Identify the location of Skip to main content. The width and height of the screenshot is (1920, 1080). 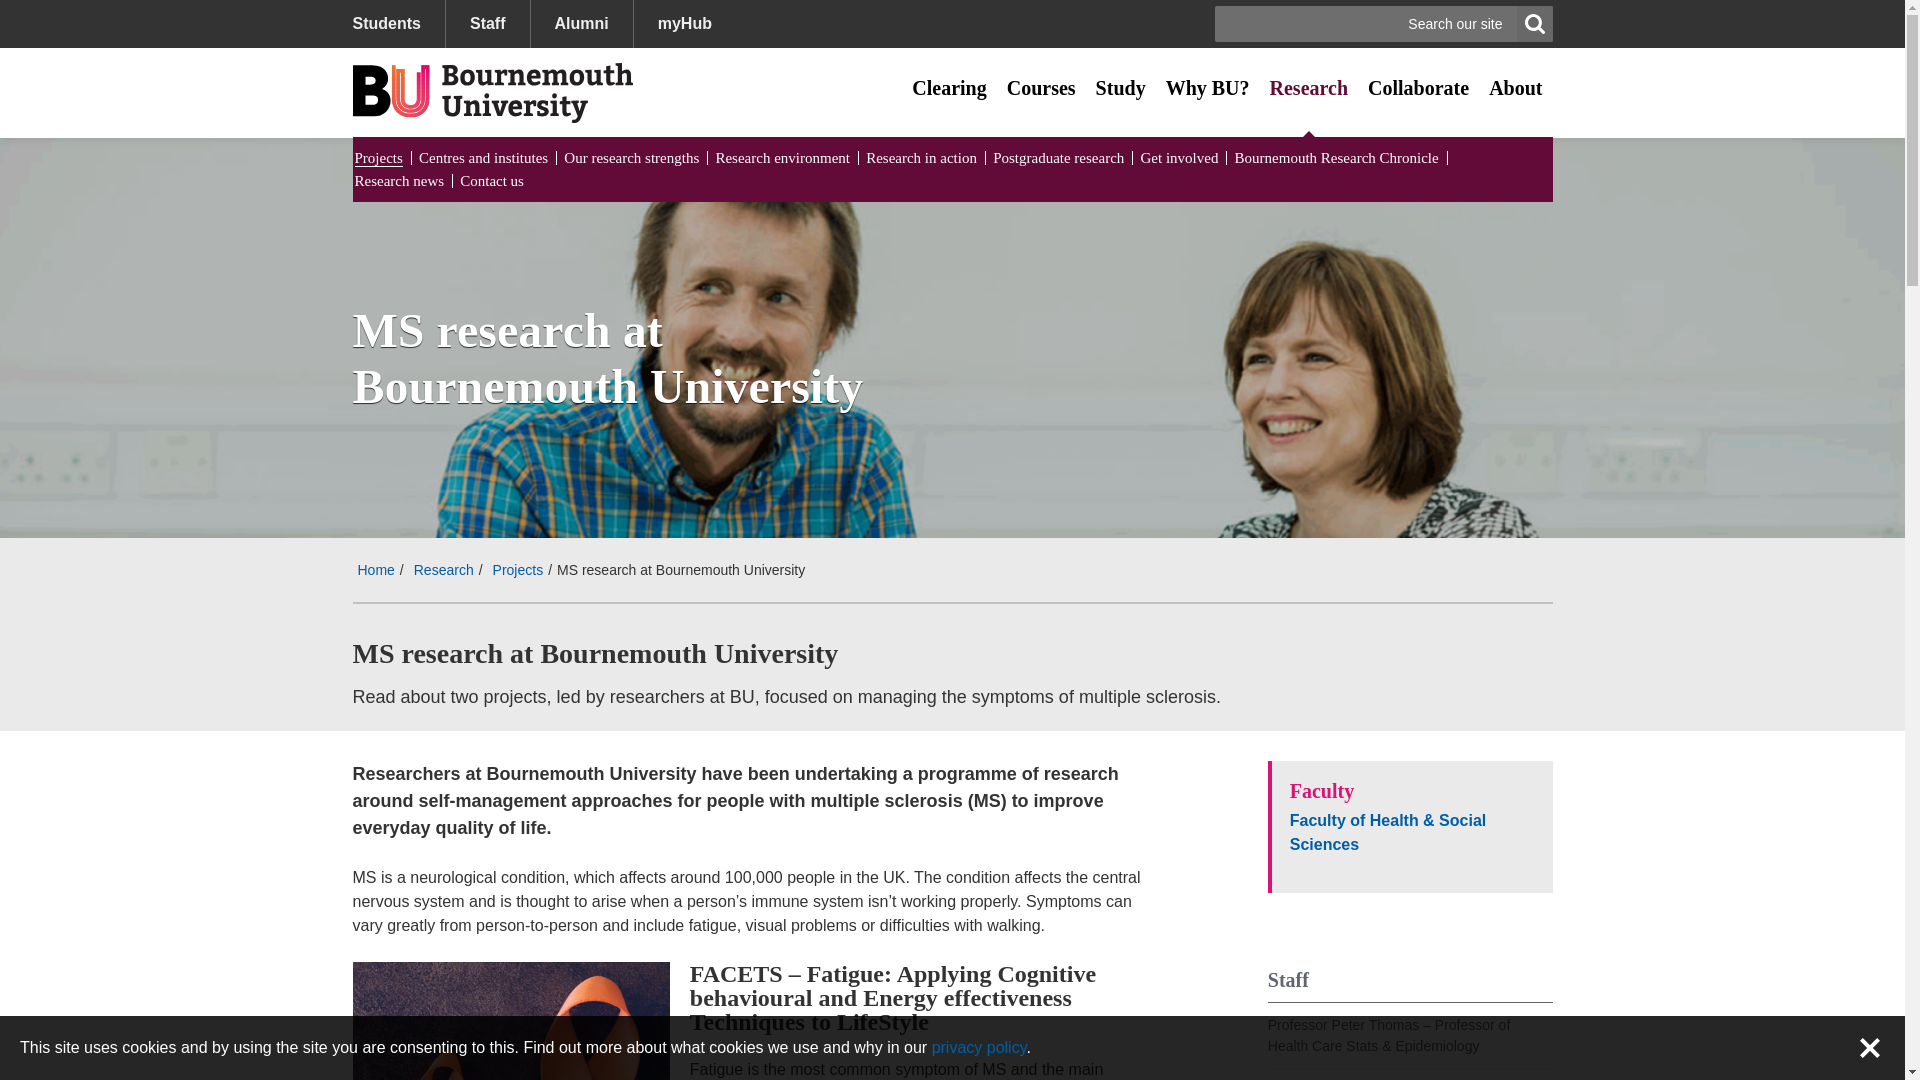
(87, 15).